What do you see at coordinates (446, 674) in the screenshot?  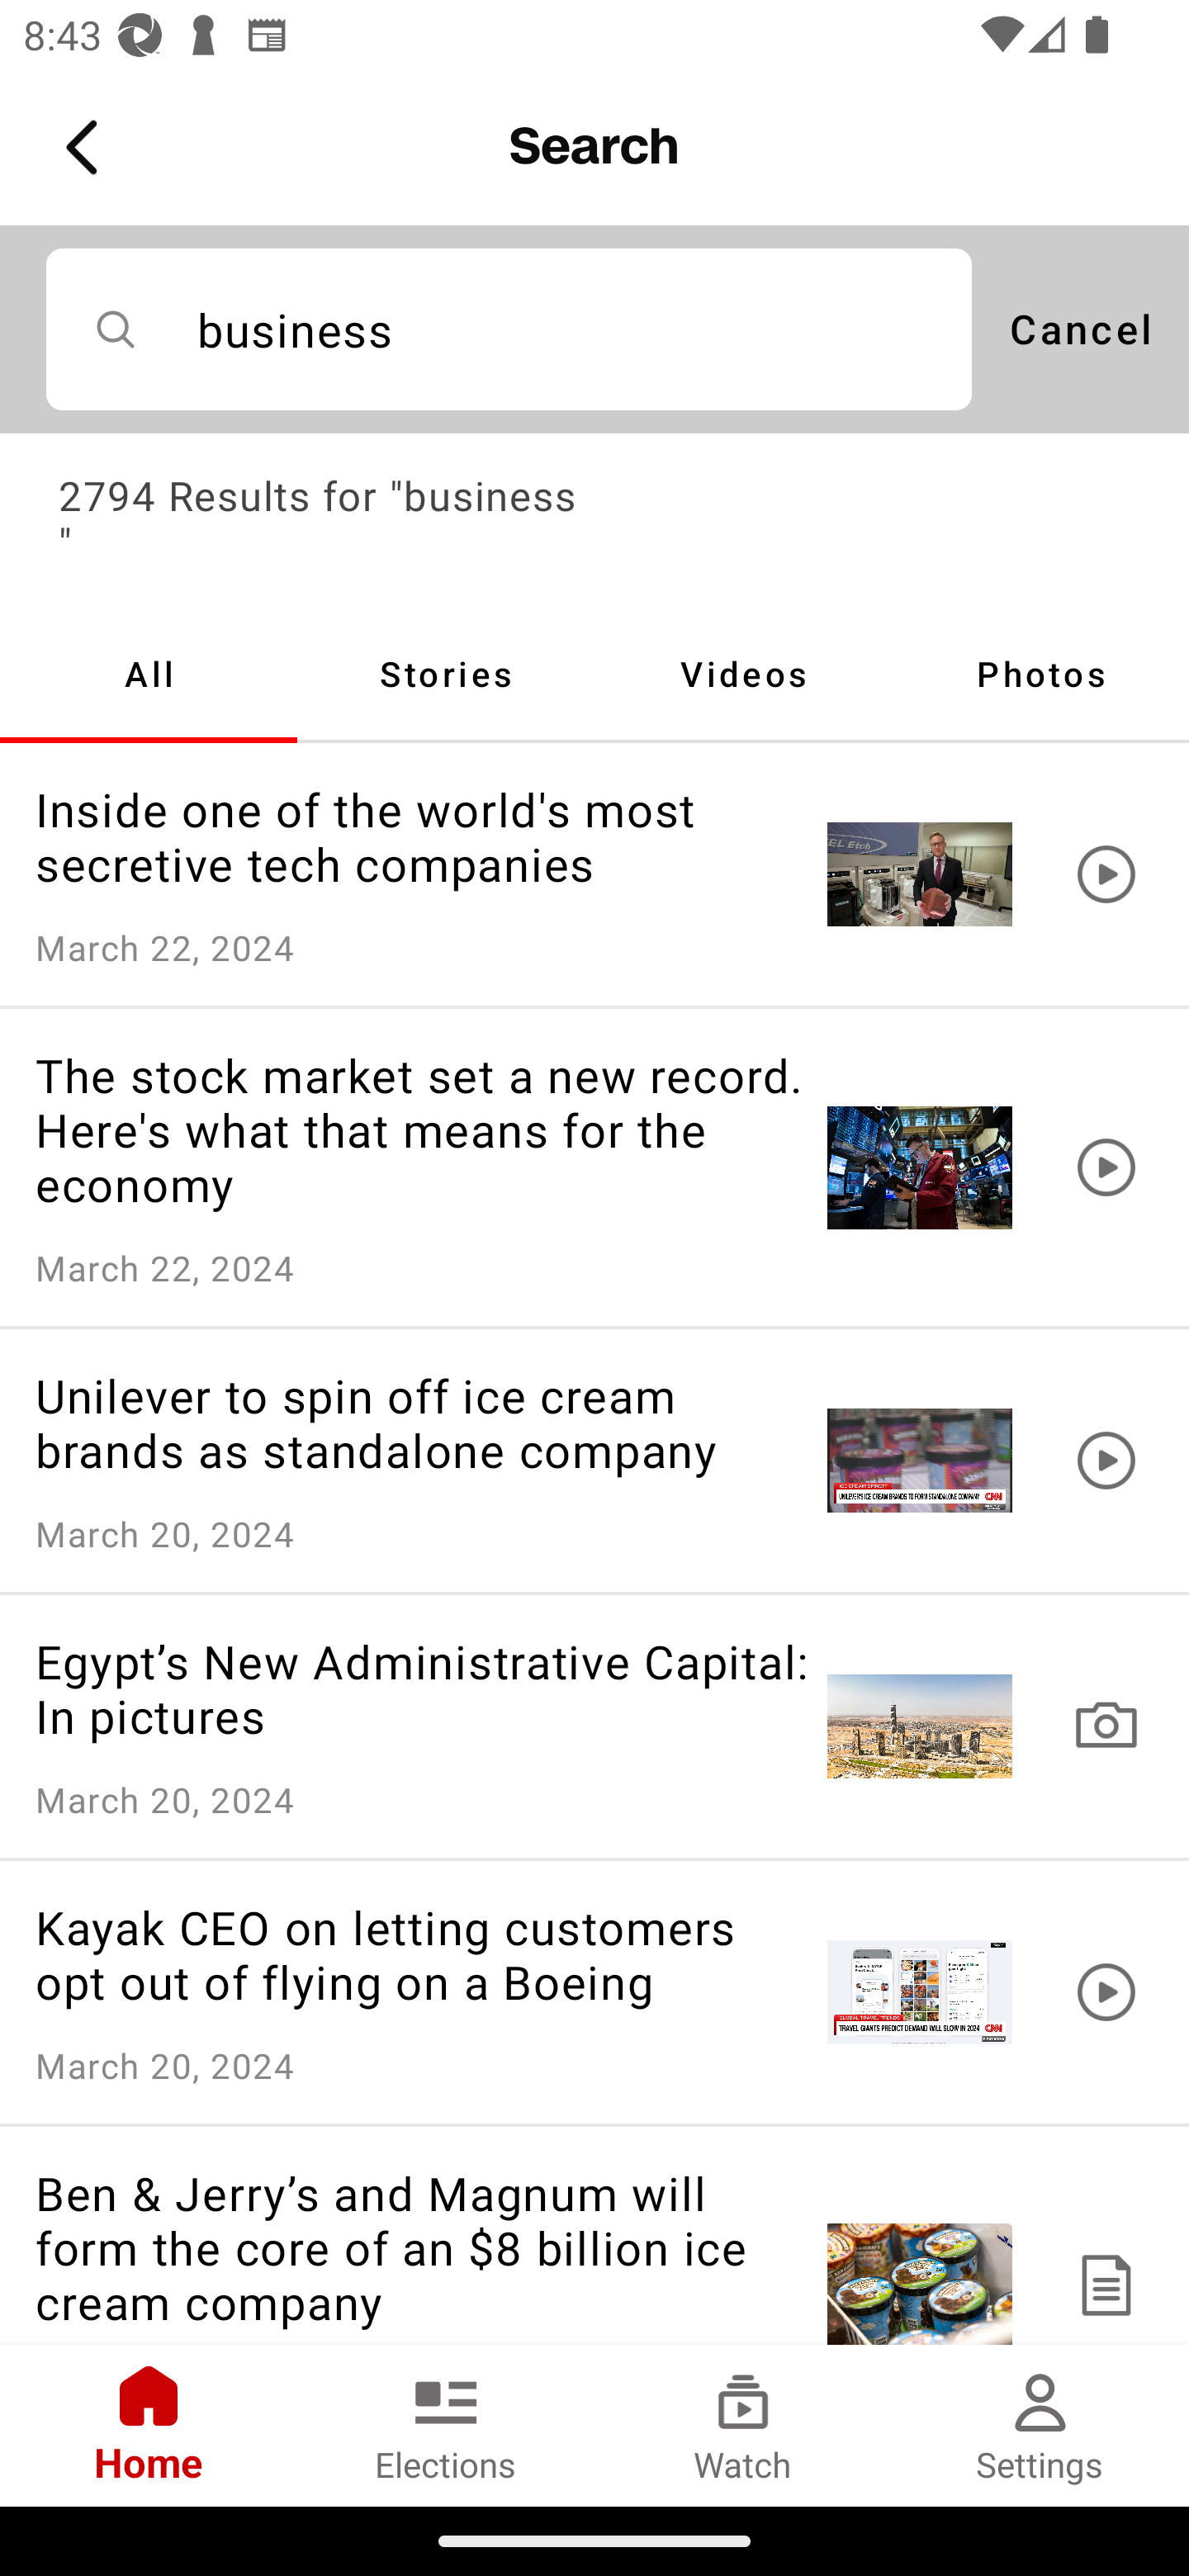 I see `Stories` at bounding box center [446, 674].